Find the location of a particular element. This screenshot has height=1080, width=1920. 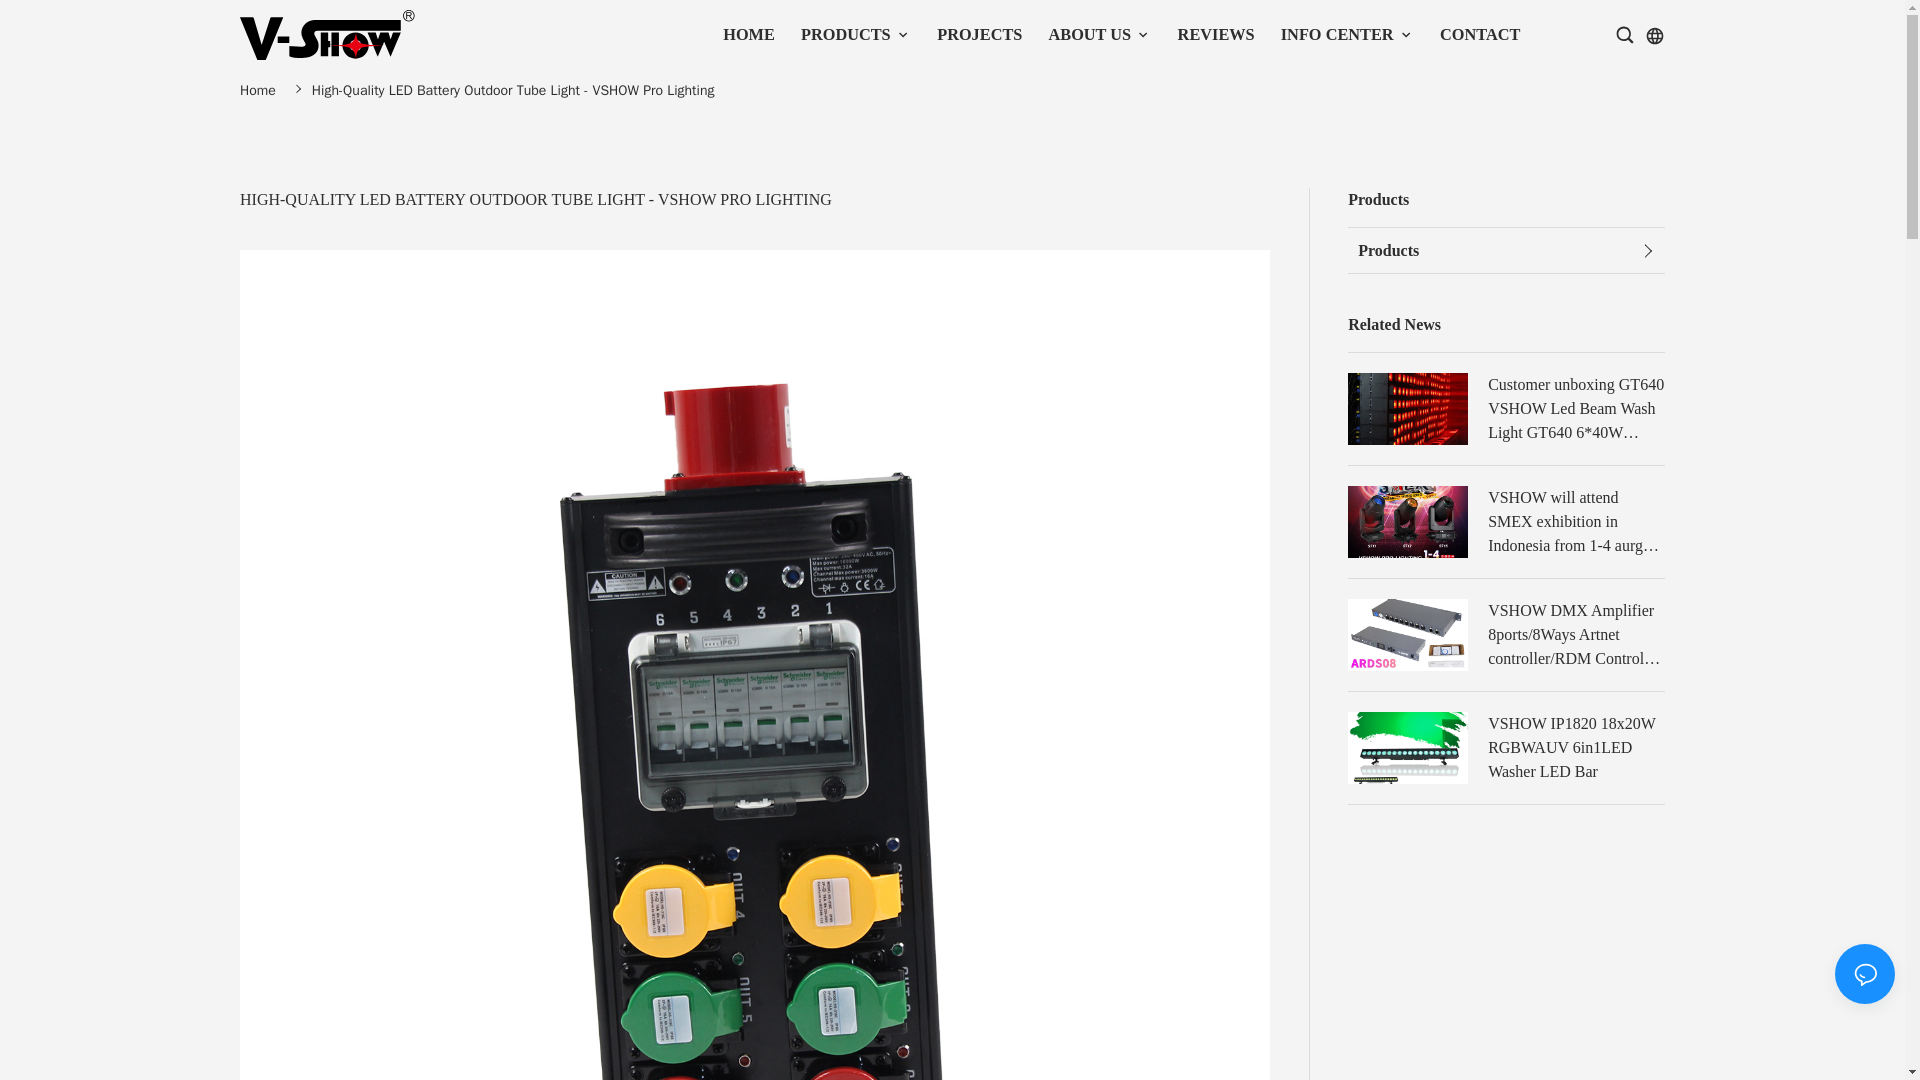

Home is located at coordinates (749, 34).